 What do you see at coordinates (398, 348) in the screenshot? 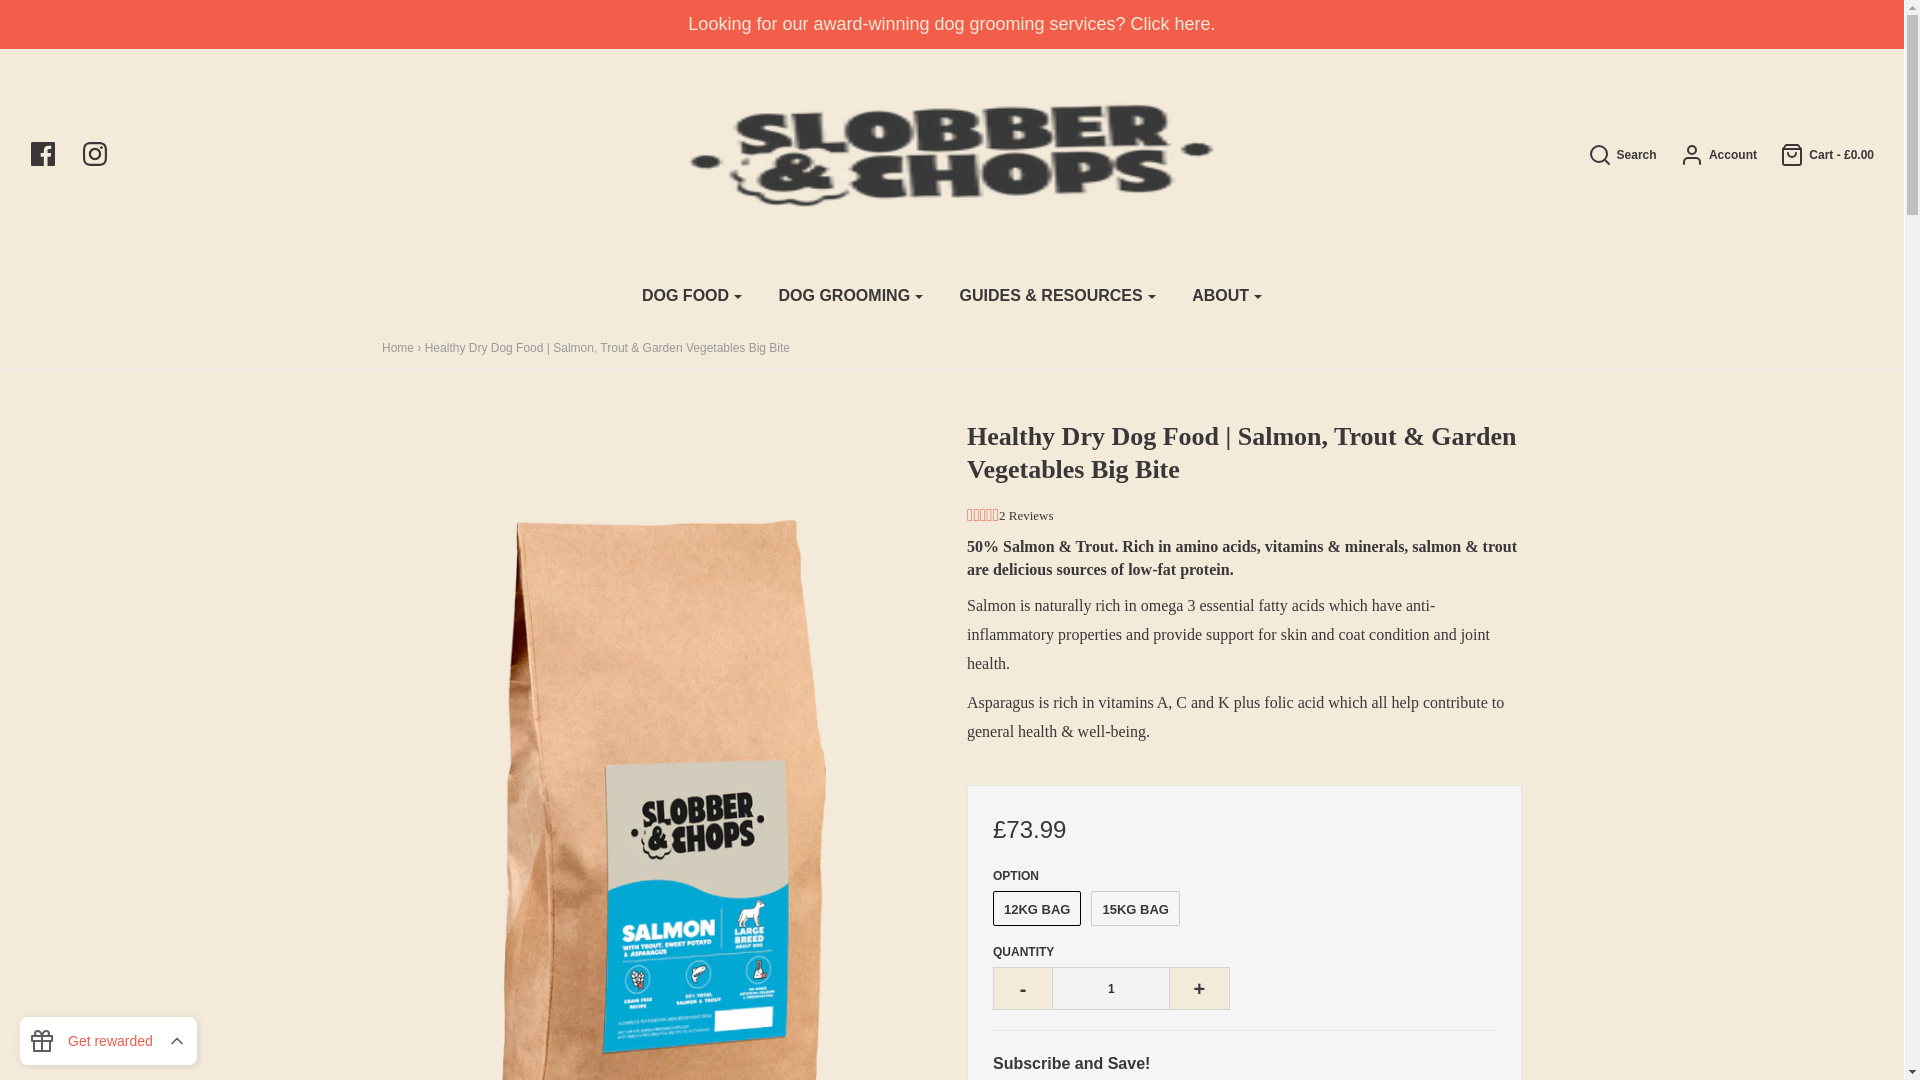
I see `Back to the frontpage` at bounding box center [398, 348].